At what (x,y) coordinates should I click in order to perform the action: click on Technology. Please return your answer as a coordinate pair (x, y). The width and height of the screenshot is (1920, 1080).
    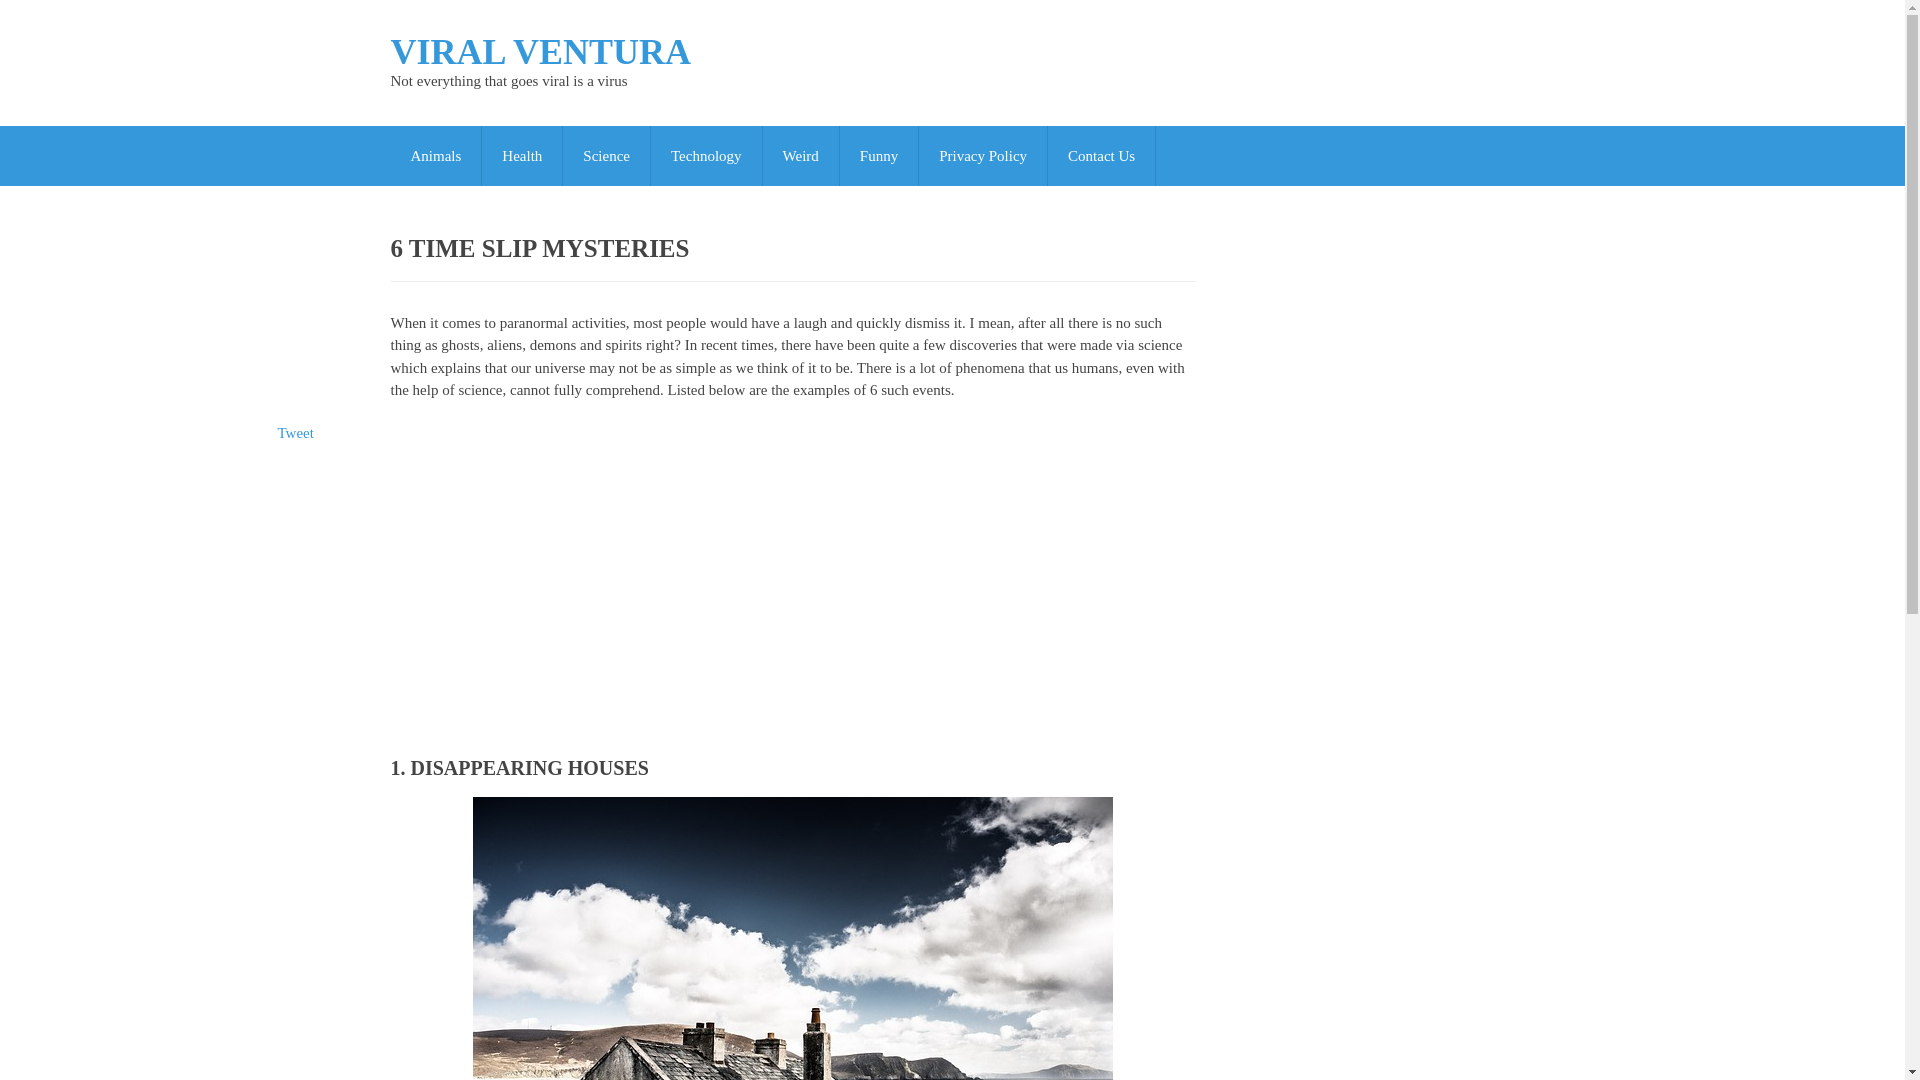
    Looking at the image, I should click on (706, 156).